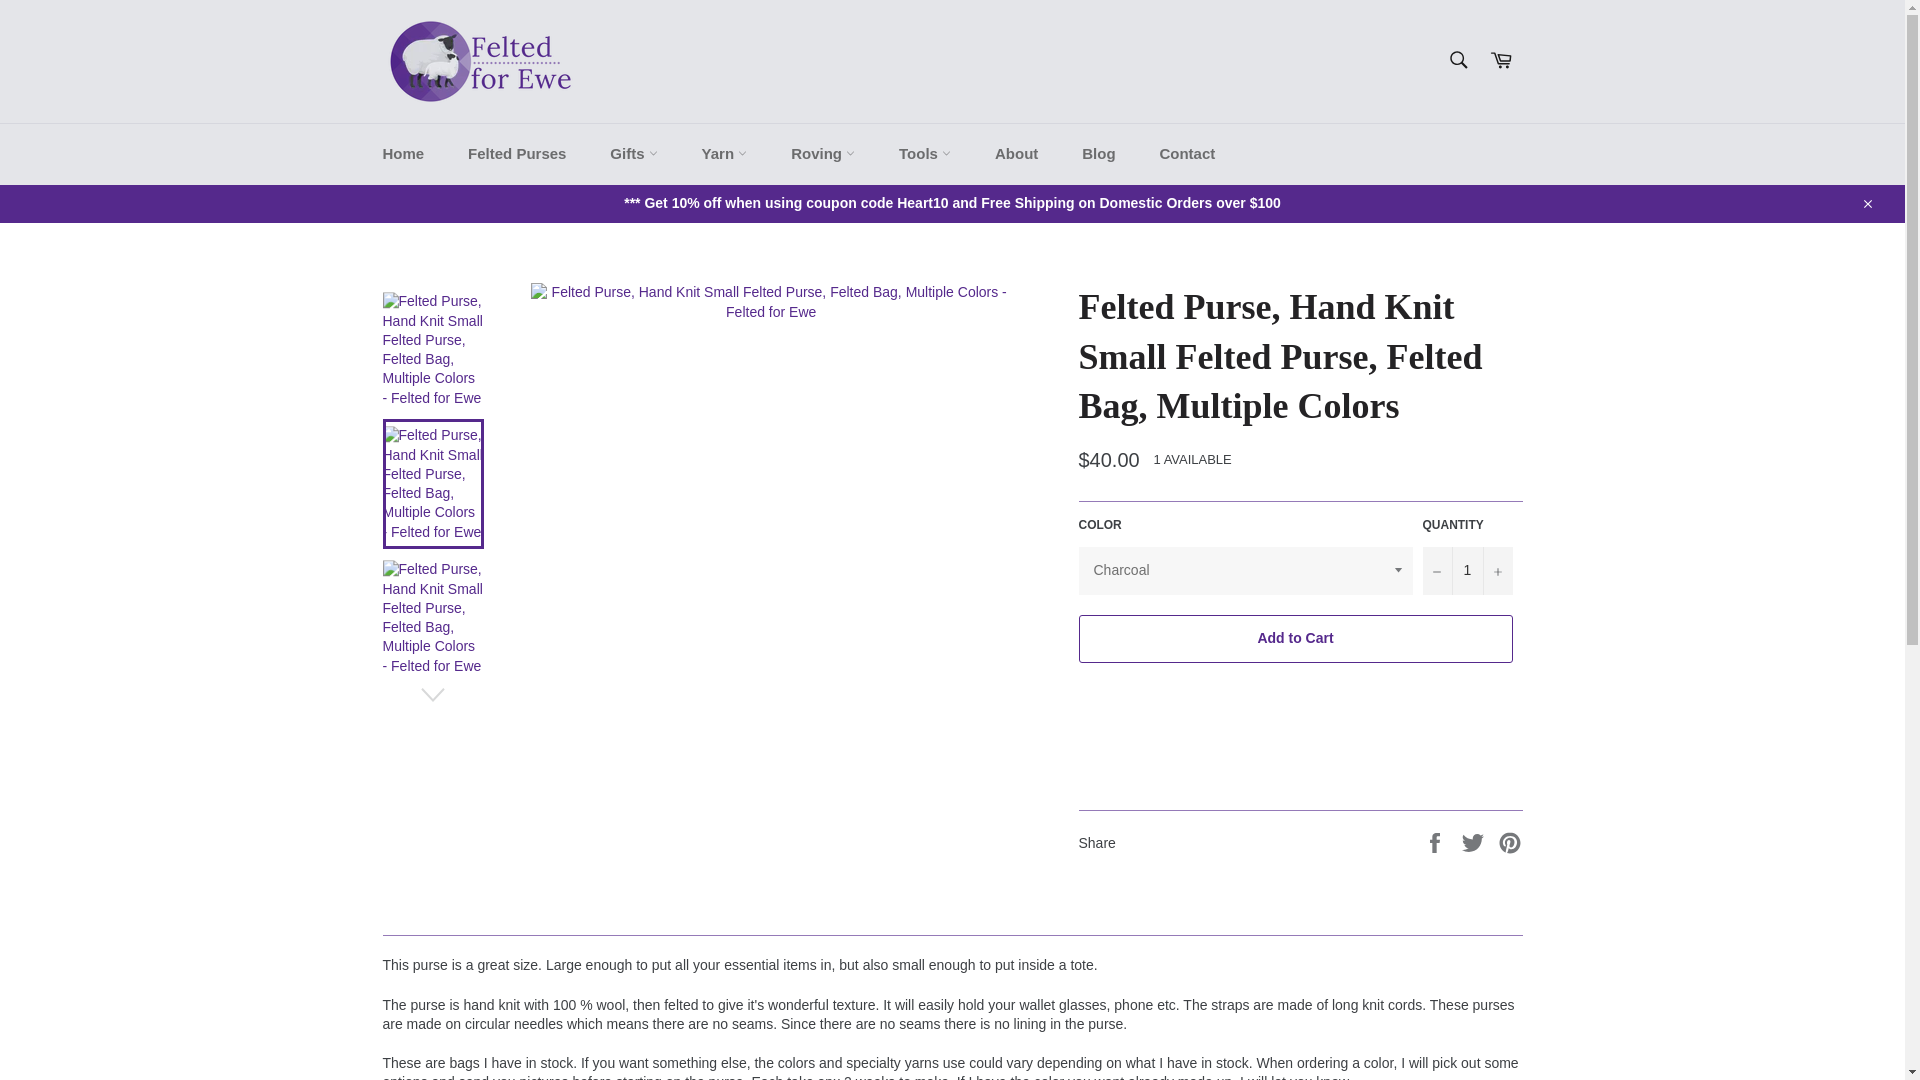 The height and width of the screenshot is (1080, 1920). I want to click on Home, so click(402, 154).